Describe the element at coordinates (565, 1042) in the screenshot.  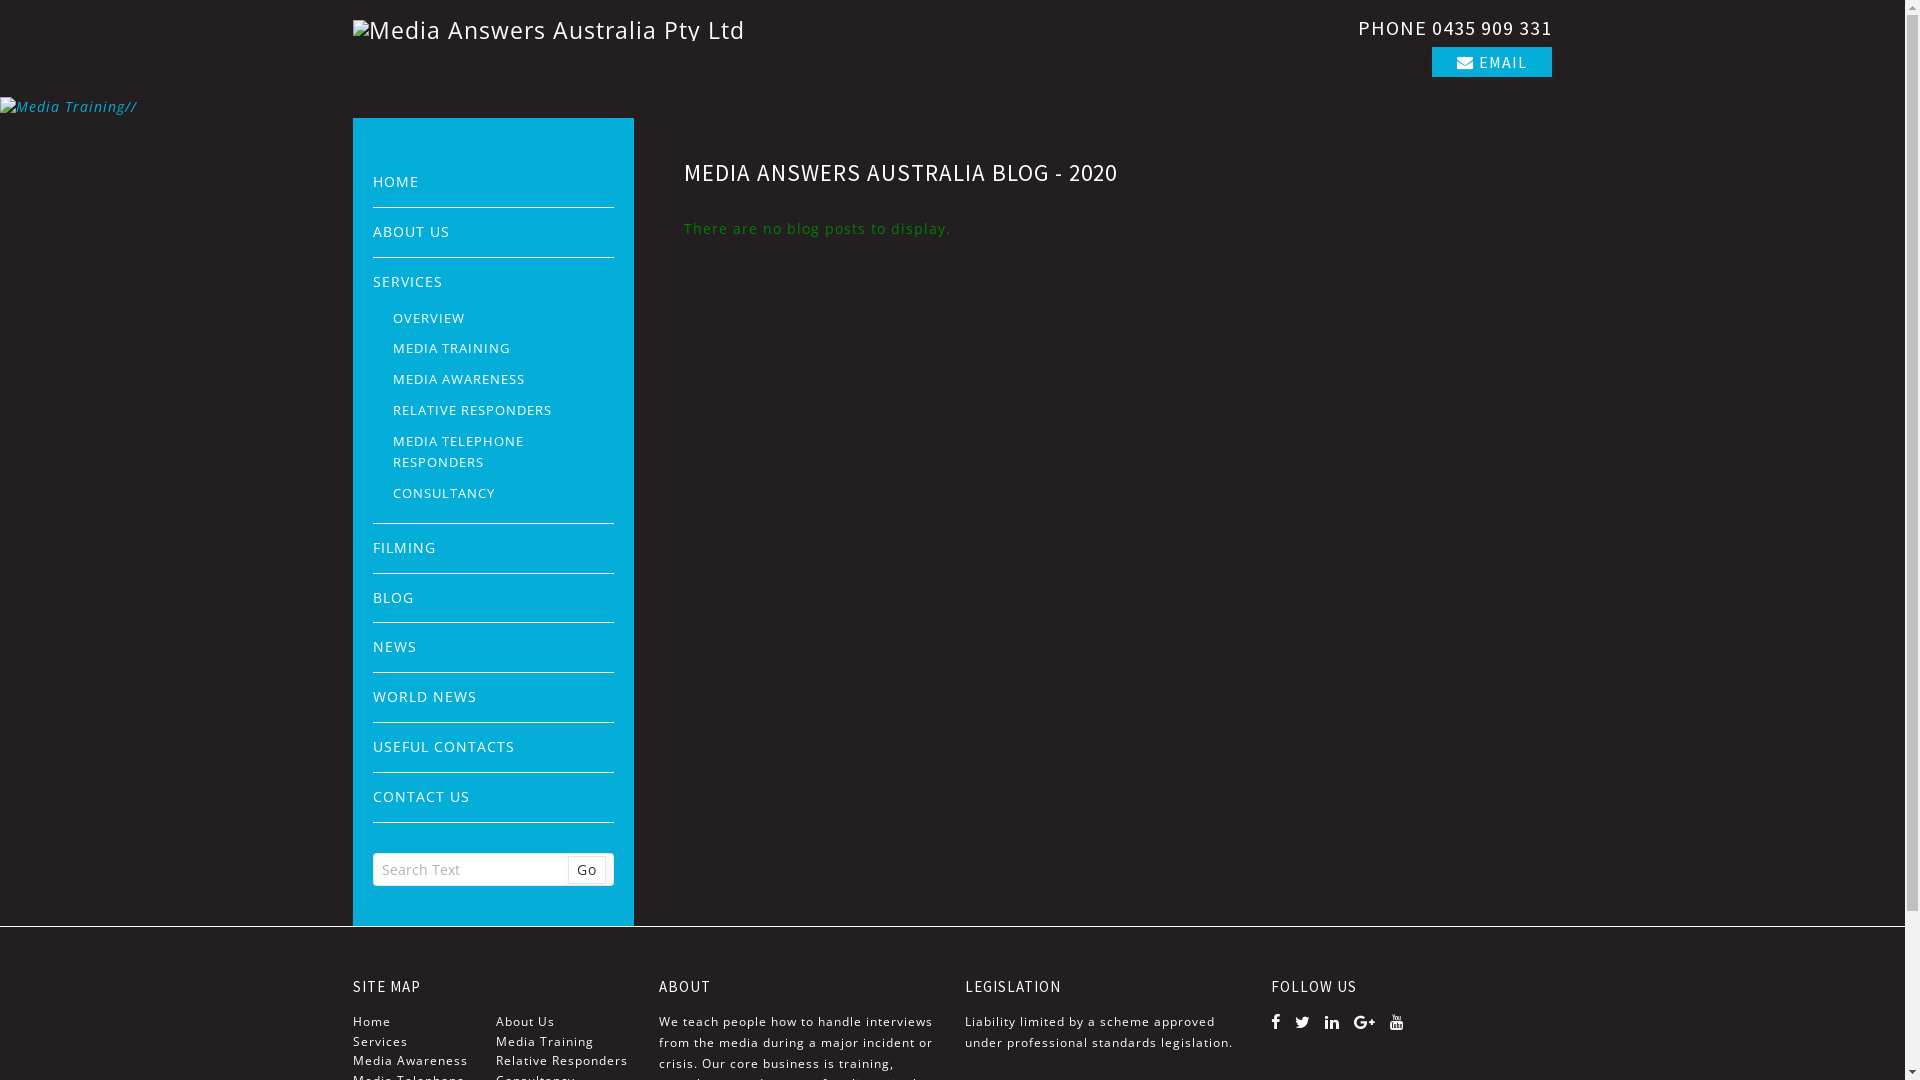
I see `Media Training` at that location.